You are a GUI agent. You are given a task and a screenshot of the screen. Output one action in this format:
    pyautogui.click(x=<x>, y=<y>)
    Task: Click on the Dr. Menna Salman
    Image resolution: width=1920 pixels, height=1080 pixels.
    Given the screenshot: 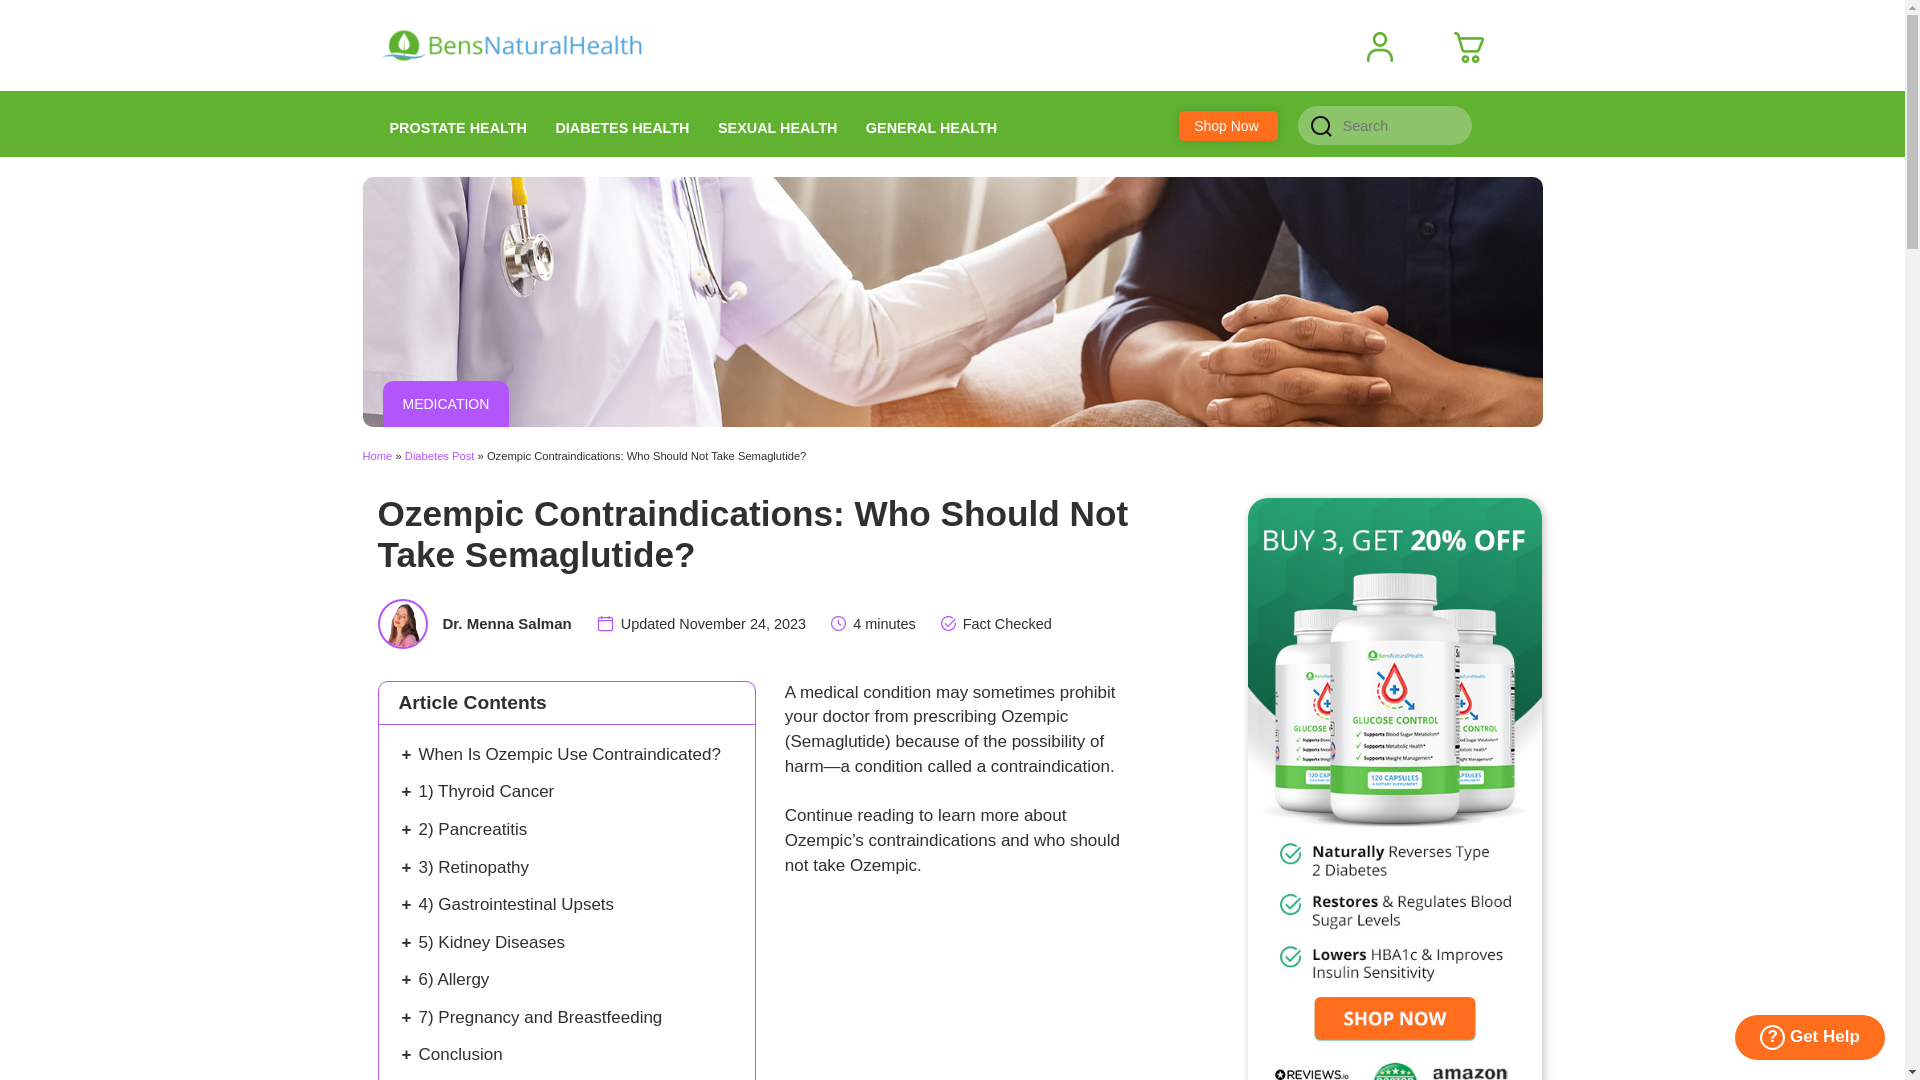 What is the action you would take?
    pyautogui.click(x=506, y=622)
    